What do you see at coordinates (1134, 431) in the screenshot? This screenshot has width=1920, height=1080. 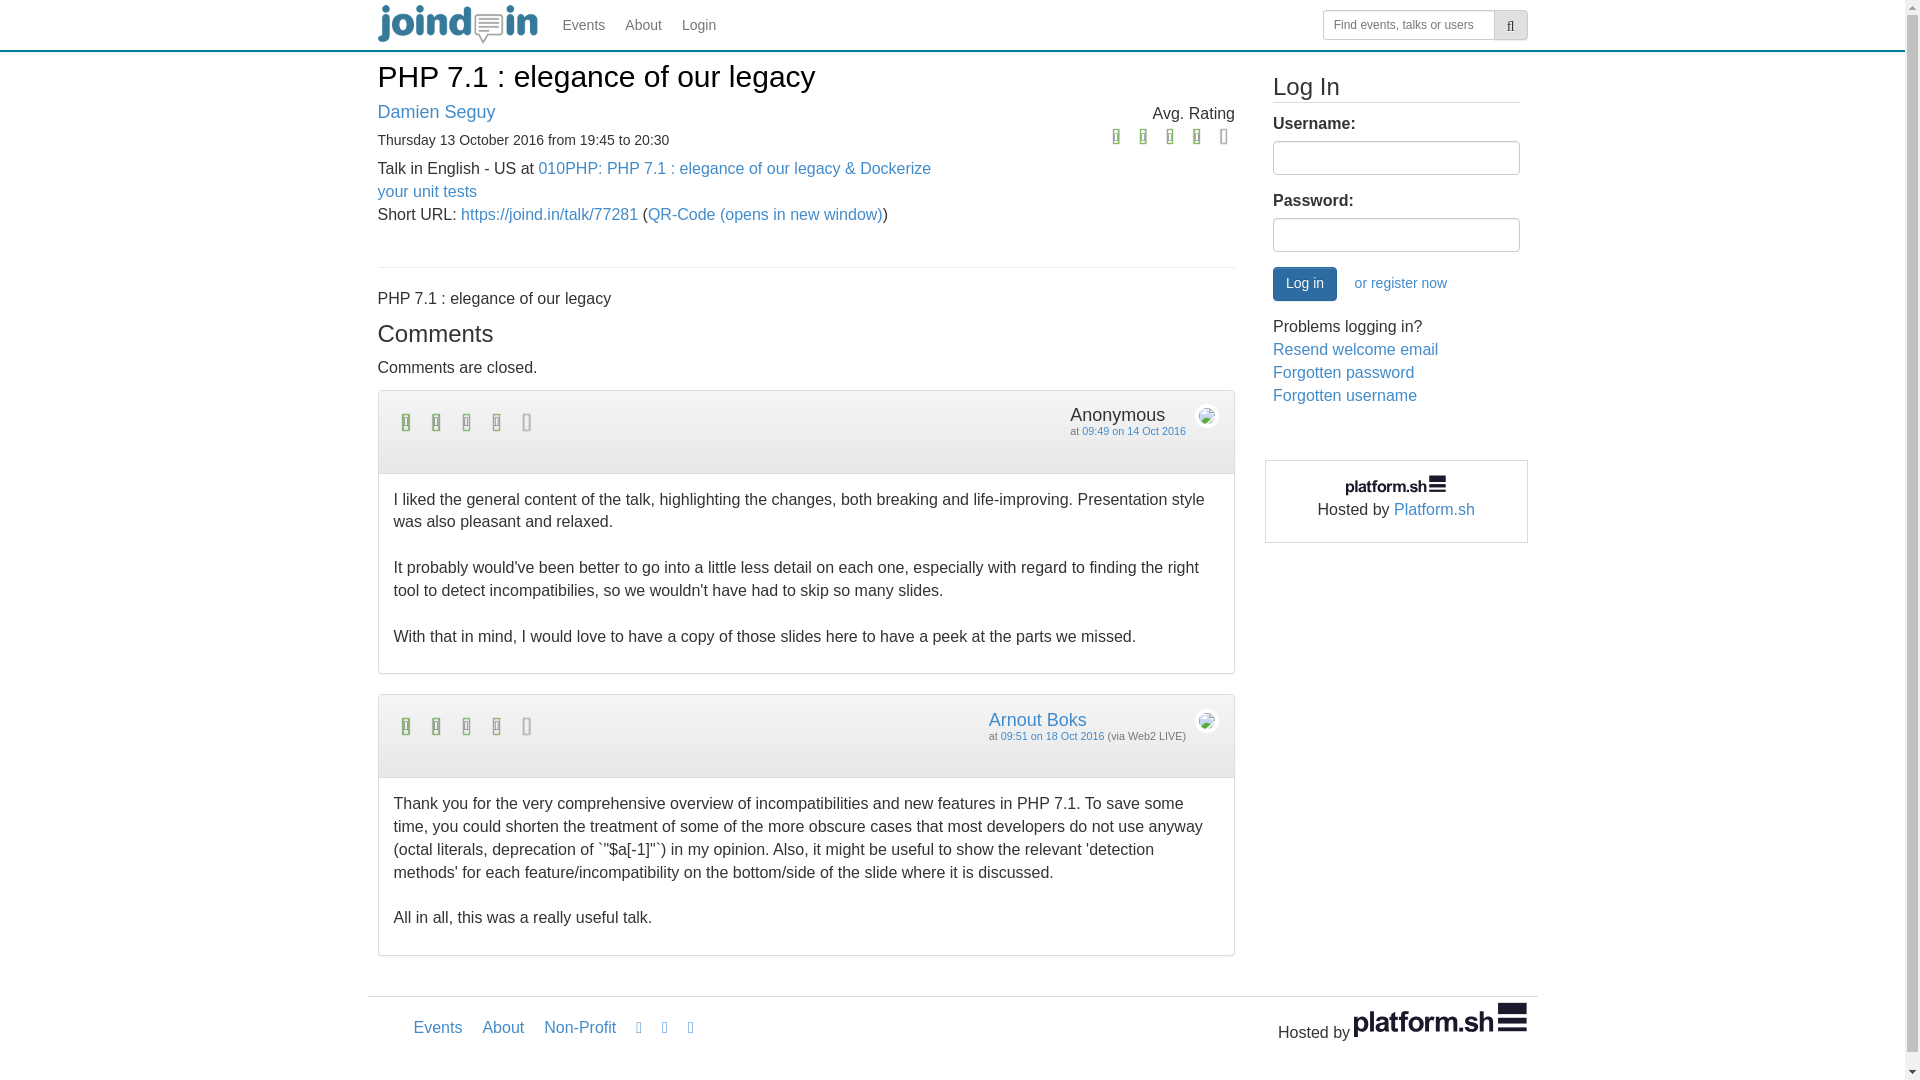 I see `09:49 on 14 Oct 2016` at bounding box center [1134, 431].